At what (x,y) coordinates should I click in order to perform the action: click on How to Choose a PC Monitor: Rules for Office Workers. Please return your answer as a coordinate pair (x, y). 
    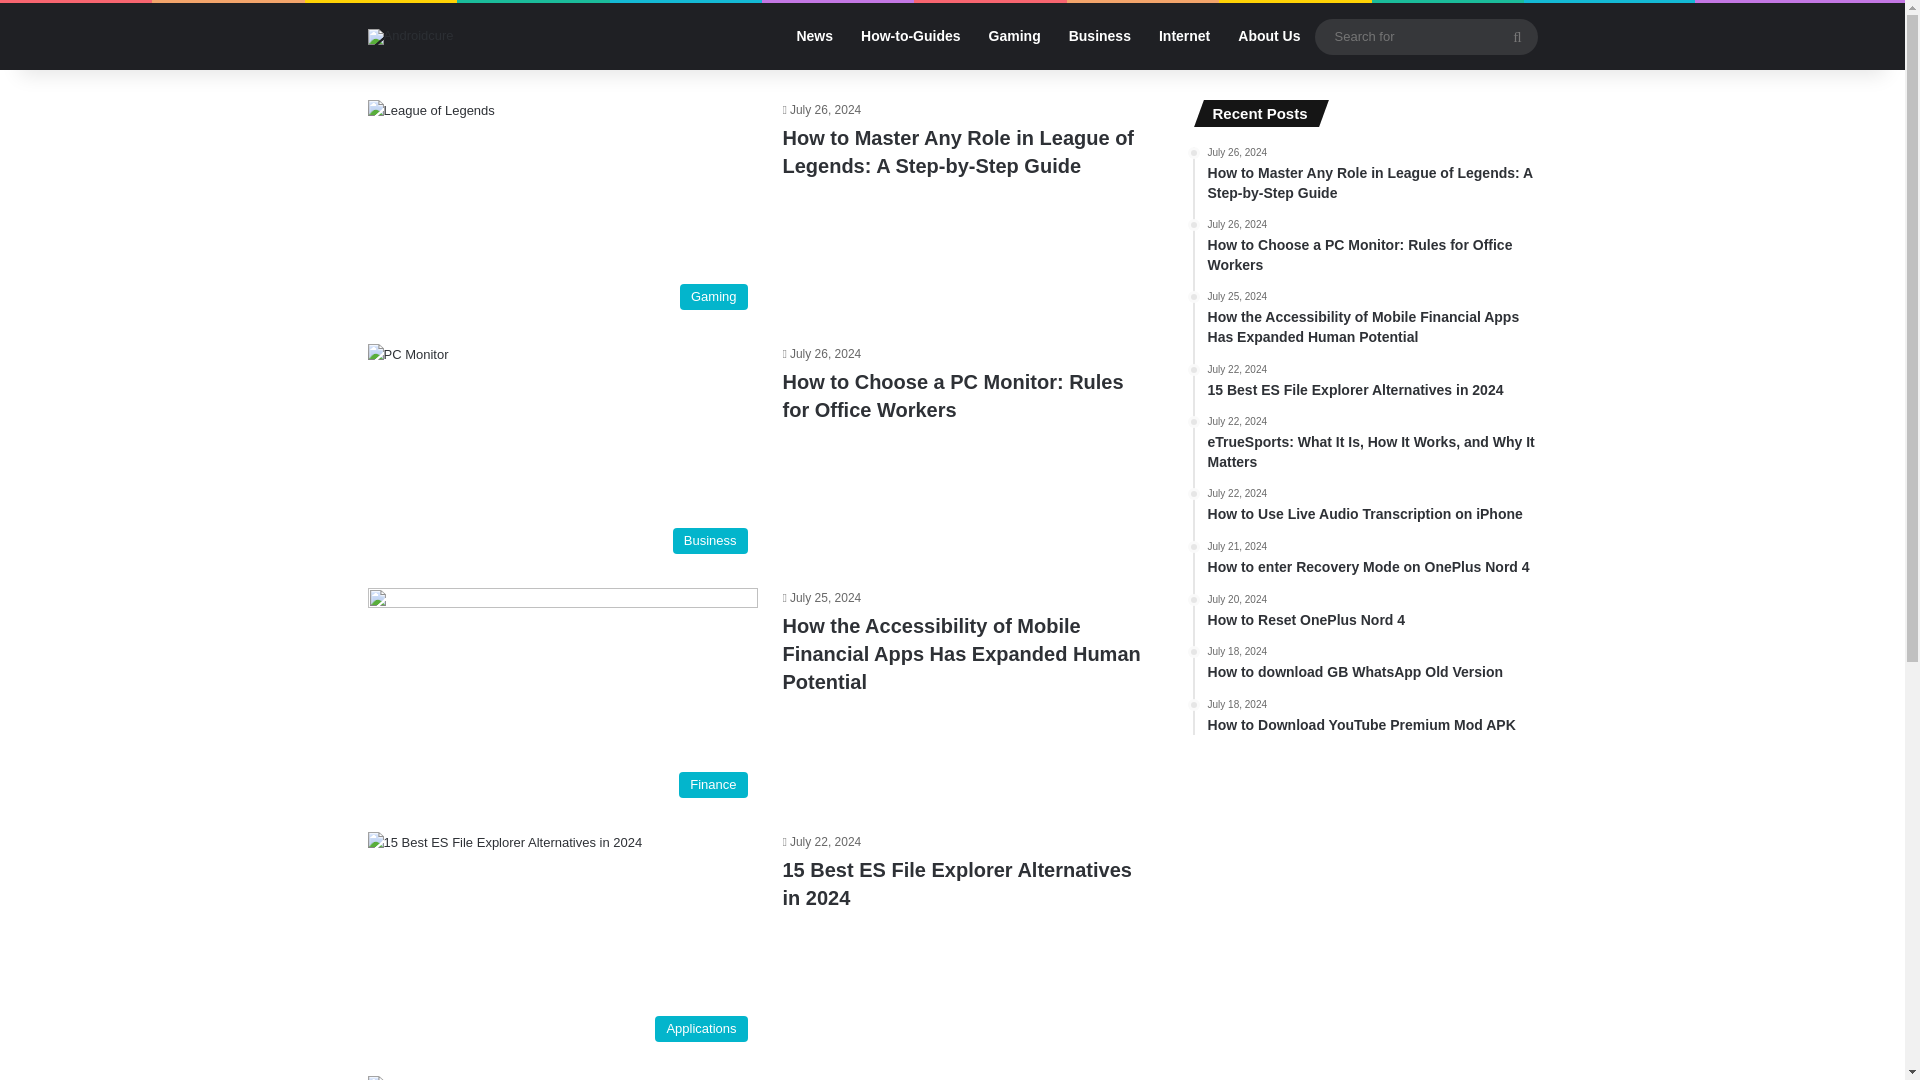
    Looking at the image, I should click on (952, 396).